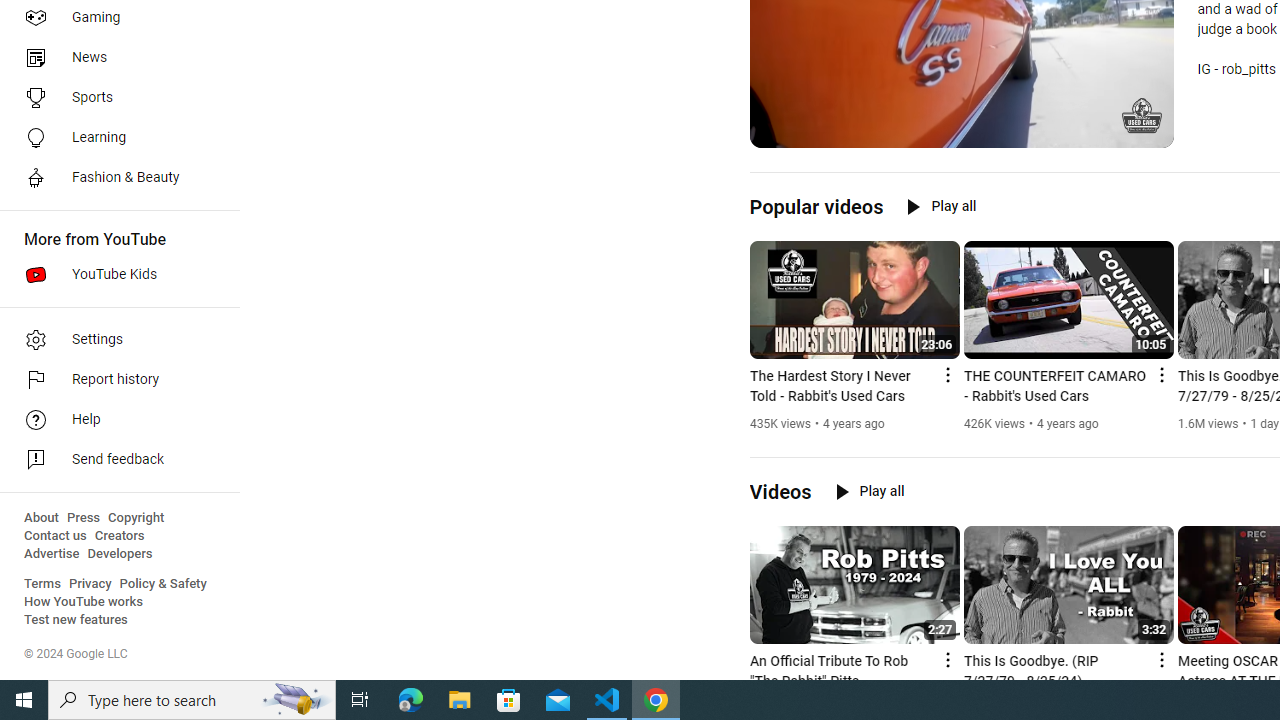  What do you see at coordinates (114, 274) in the screenshot?
I see `YouTube Kids` at bounding box center [114, 274].